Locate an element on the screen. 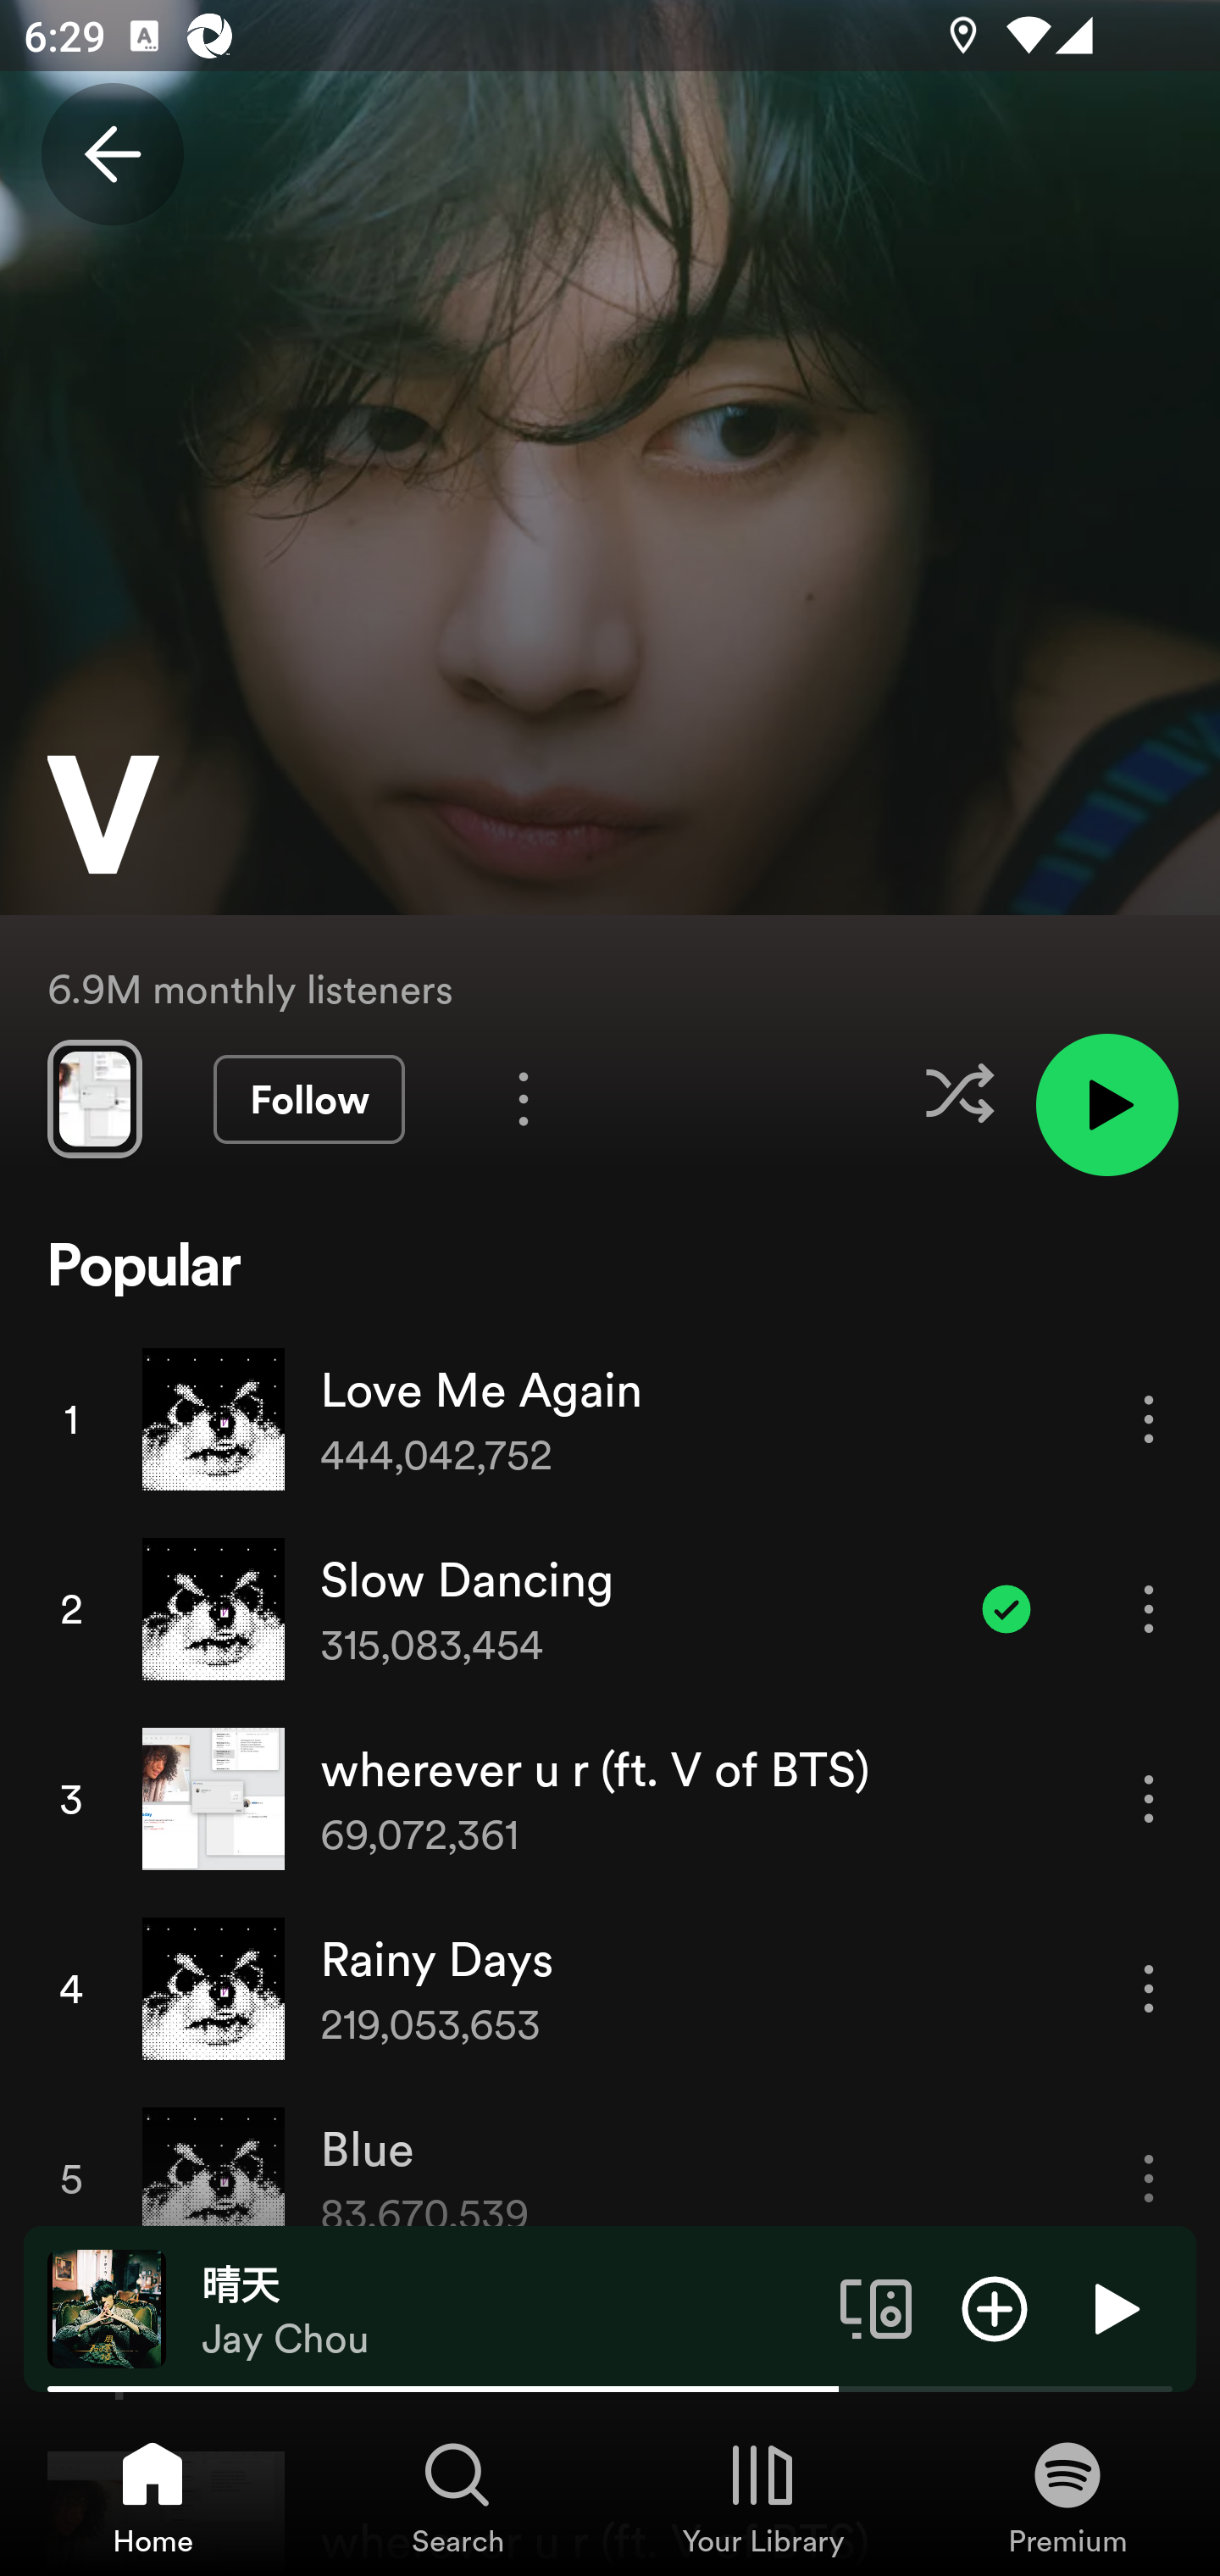 The height and width of the screenshot is (2576, 1220). Follow is located at coordinates (308, 1100).